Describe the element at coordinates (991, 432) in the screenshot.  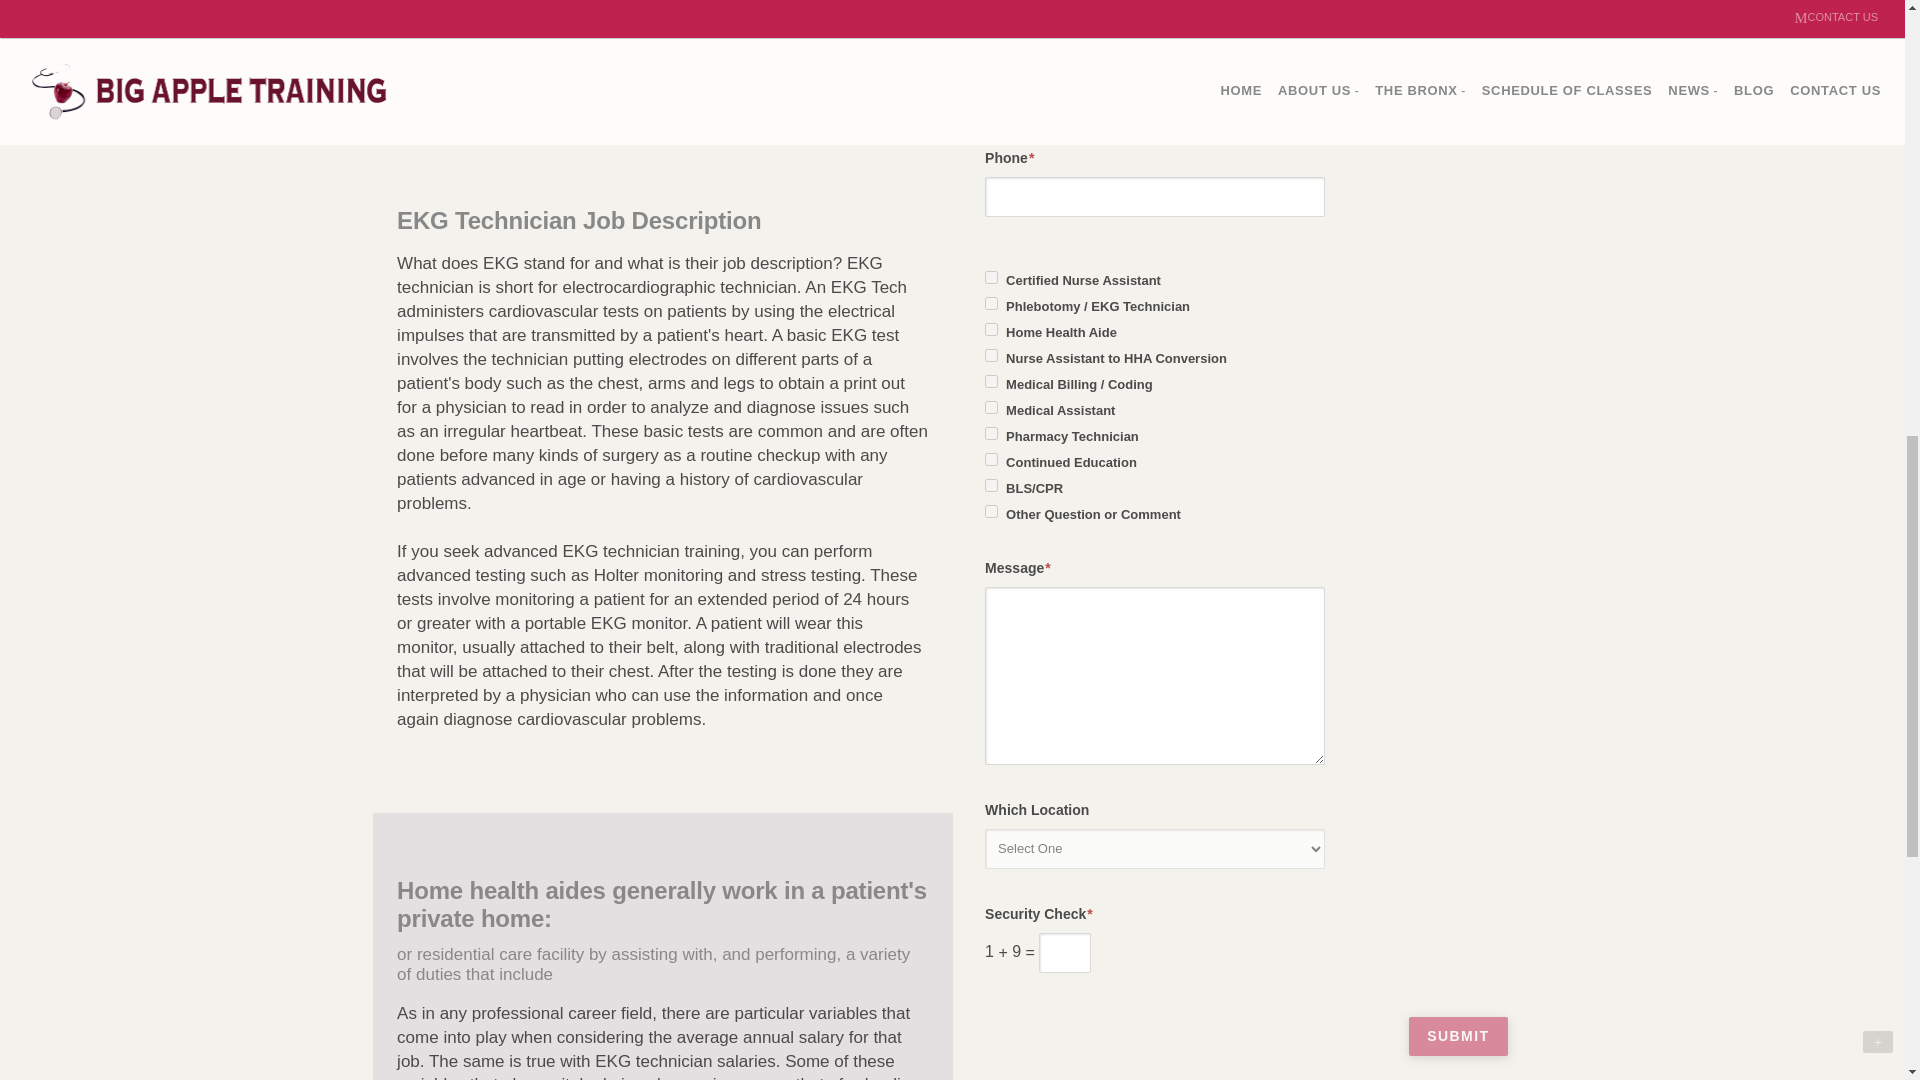
I see `choice4` at that location.